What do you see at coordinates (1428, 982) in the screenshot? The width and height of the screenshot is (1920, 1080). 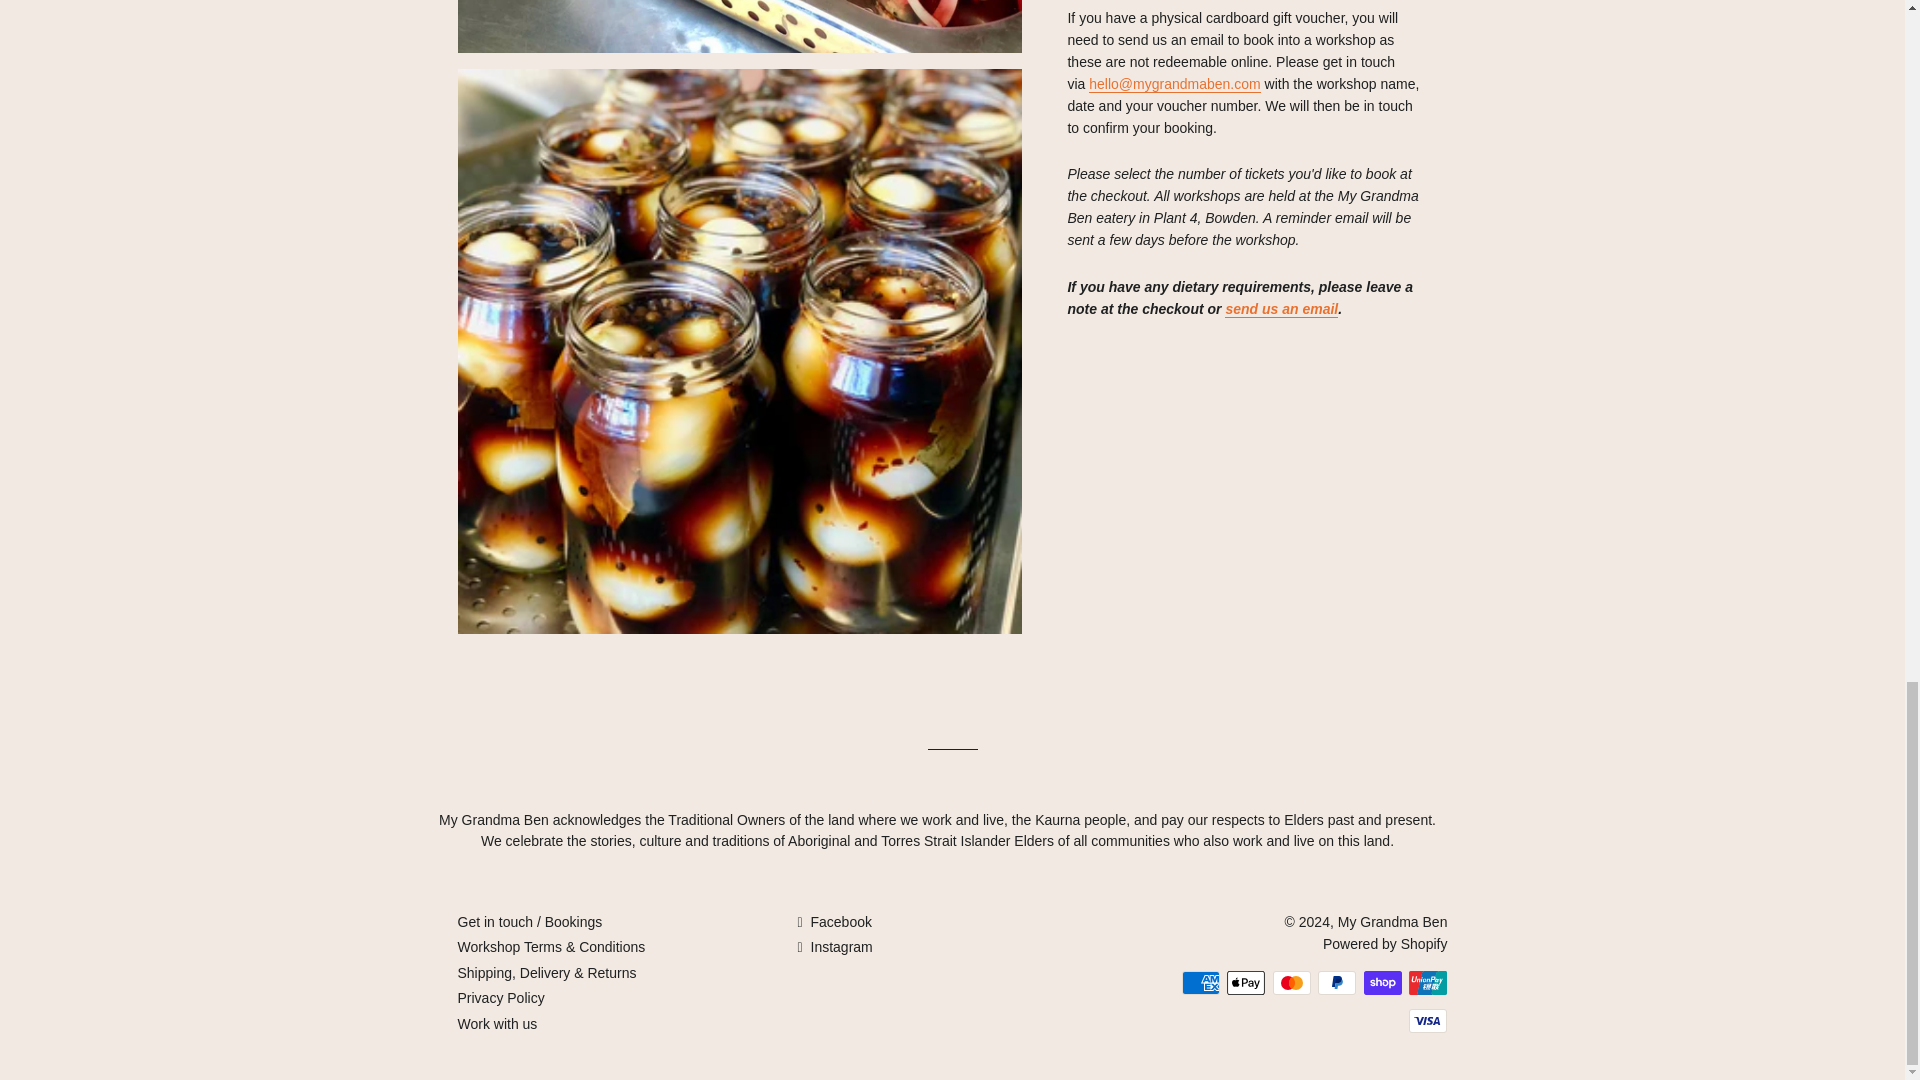 I see `Union Pay` at bounding box center [1428, 982].